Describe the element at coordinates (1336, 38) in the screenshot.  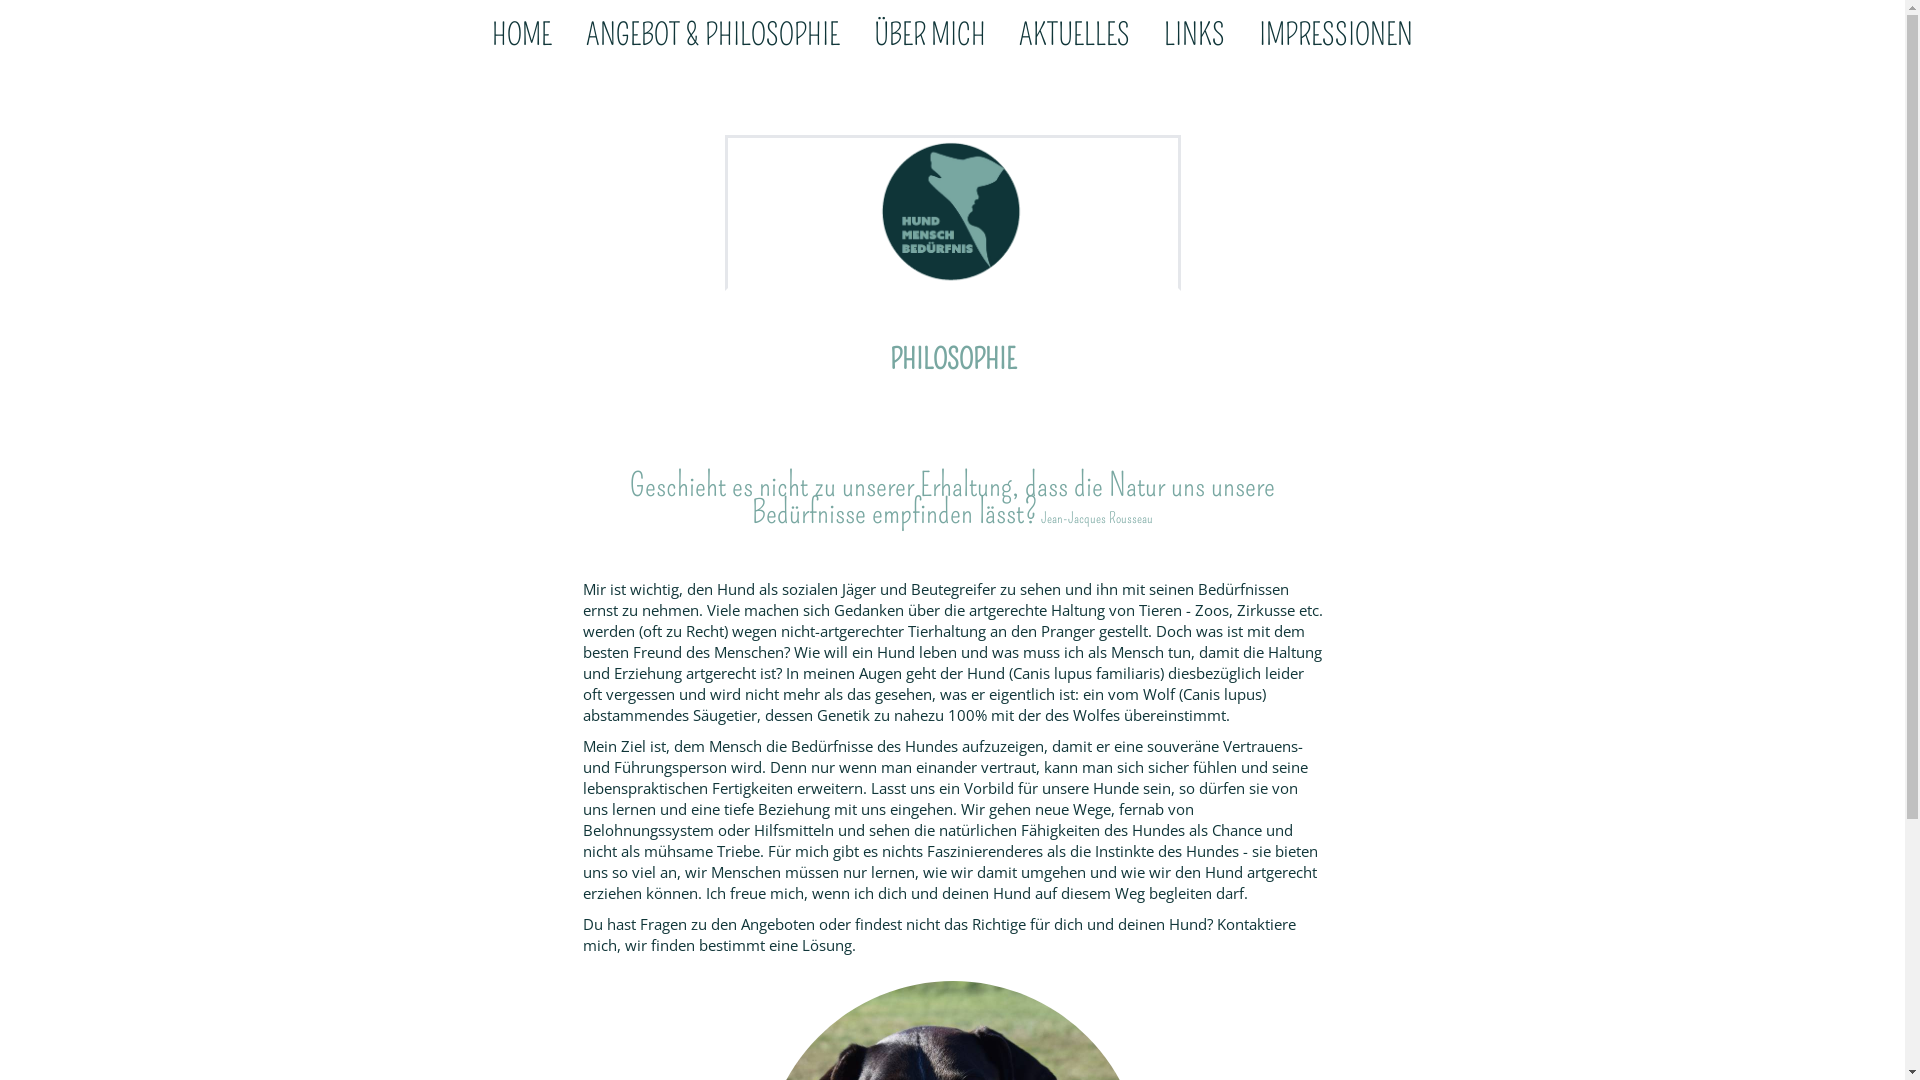
I see `IMPRESSIONEN` at that location.